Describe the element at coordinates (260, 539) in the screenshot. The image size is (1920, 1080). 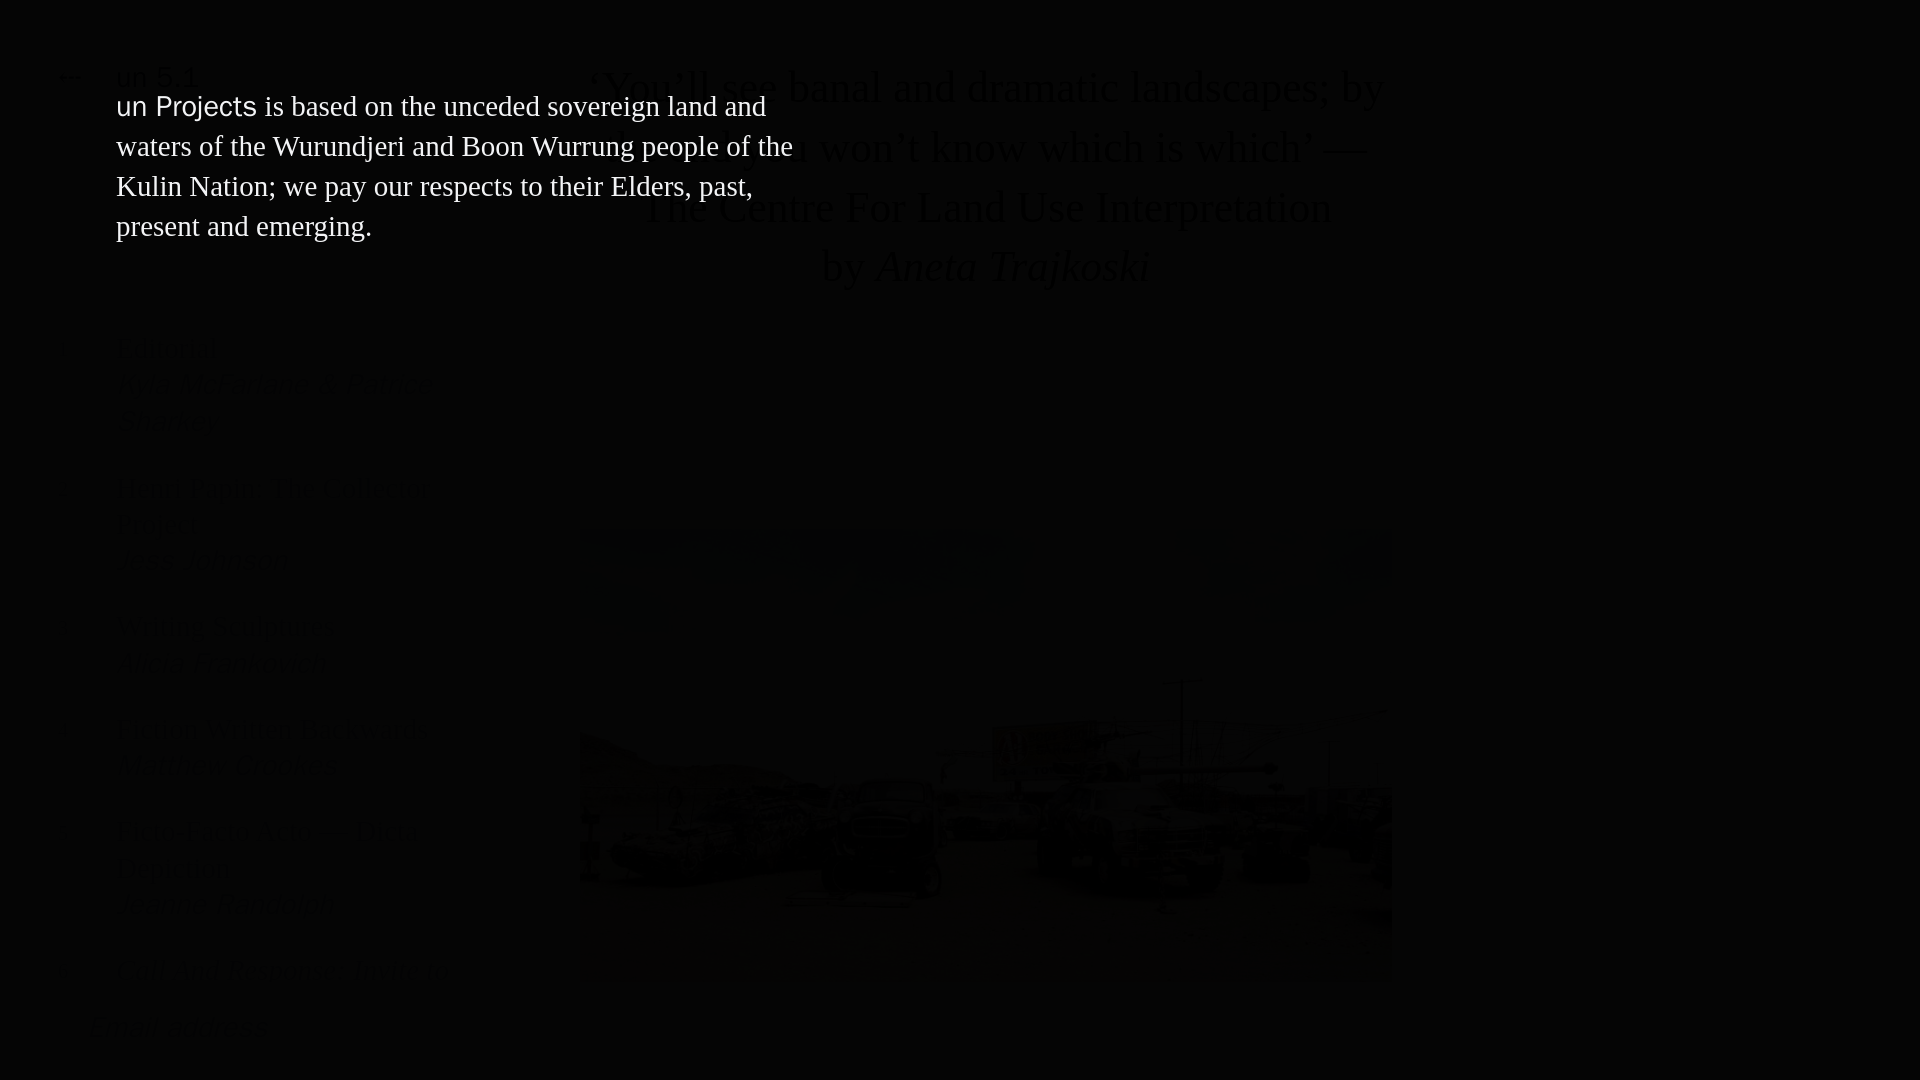
I see `Posts by Aneta Trajkoski` at that location.